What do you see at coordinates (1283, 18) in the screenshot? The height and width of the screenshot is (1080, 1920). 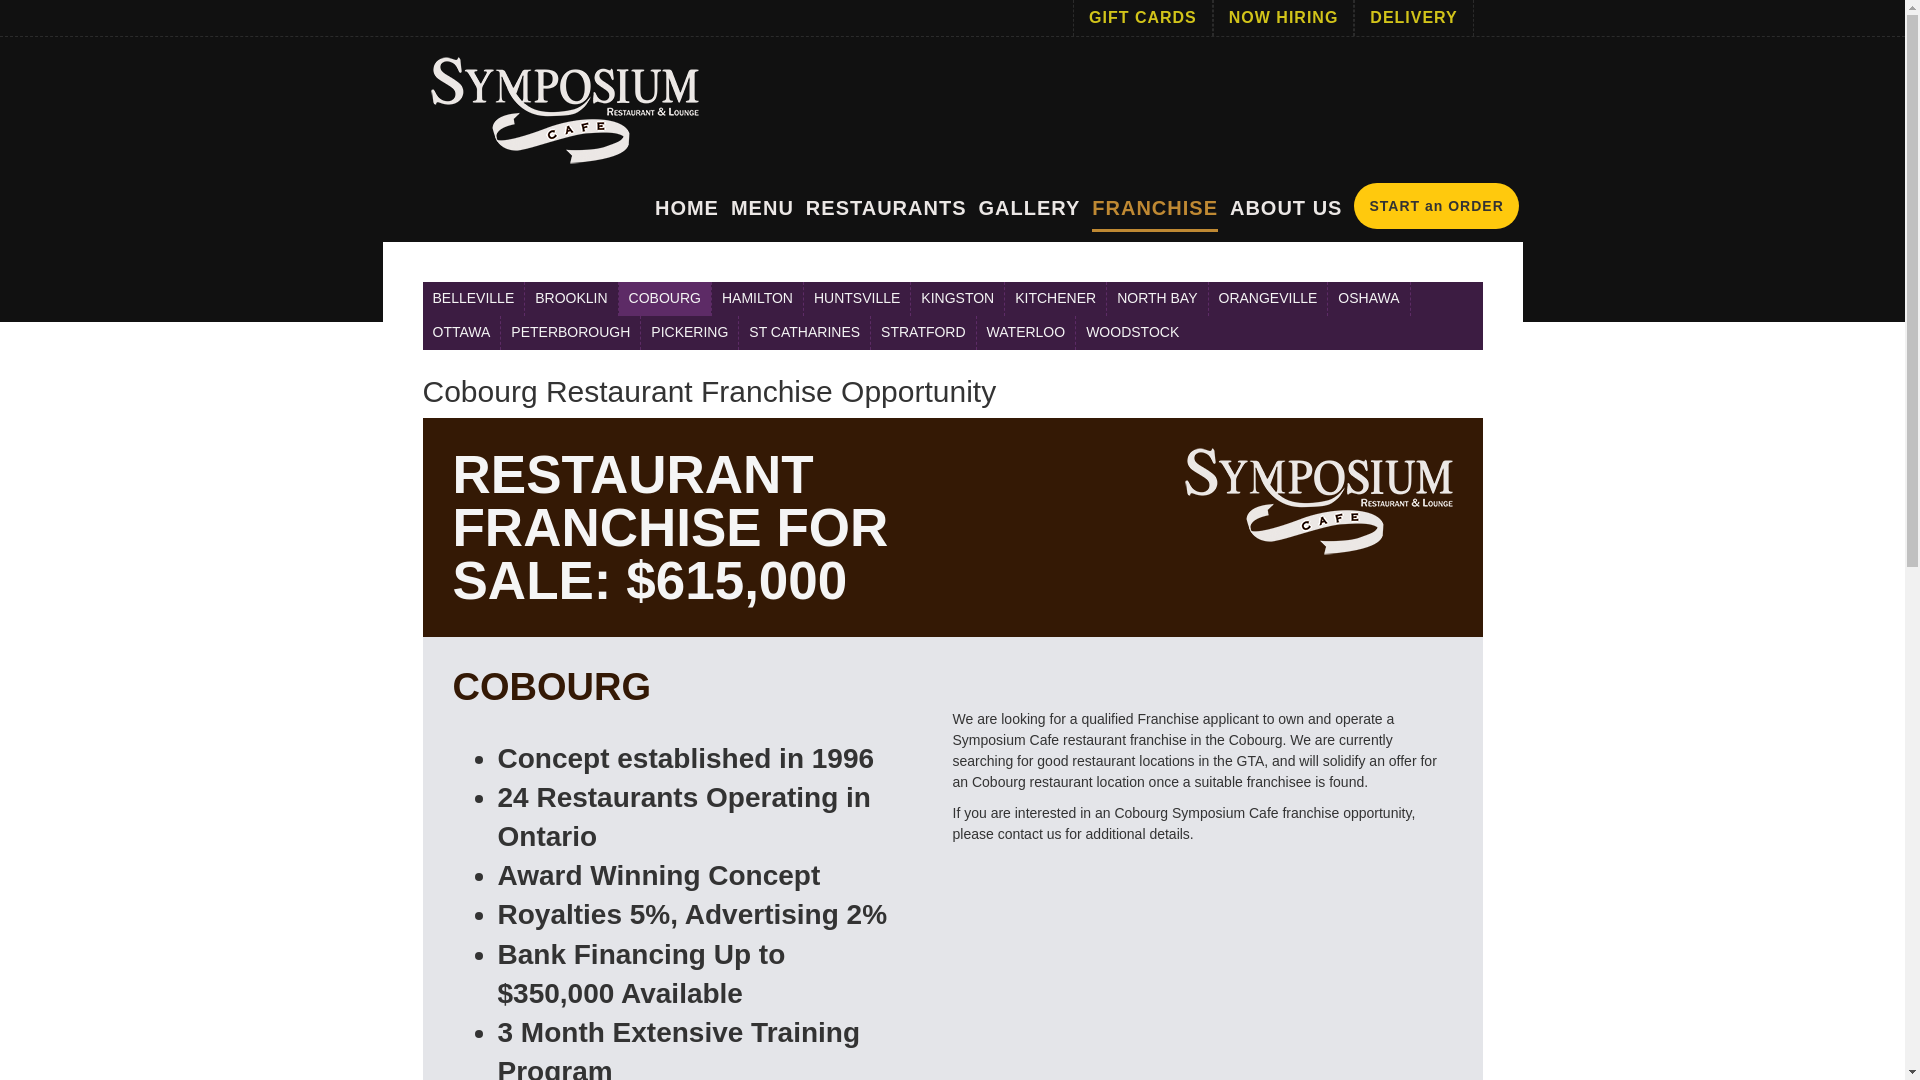 I see `NOW HIRING` at bounding box center [1283, 18].